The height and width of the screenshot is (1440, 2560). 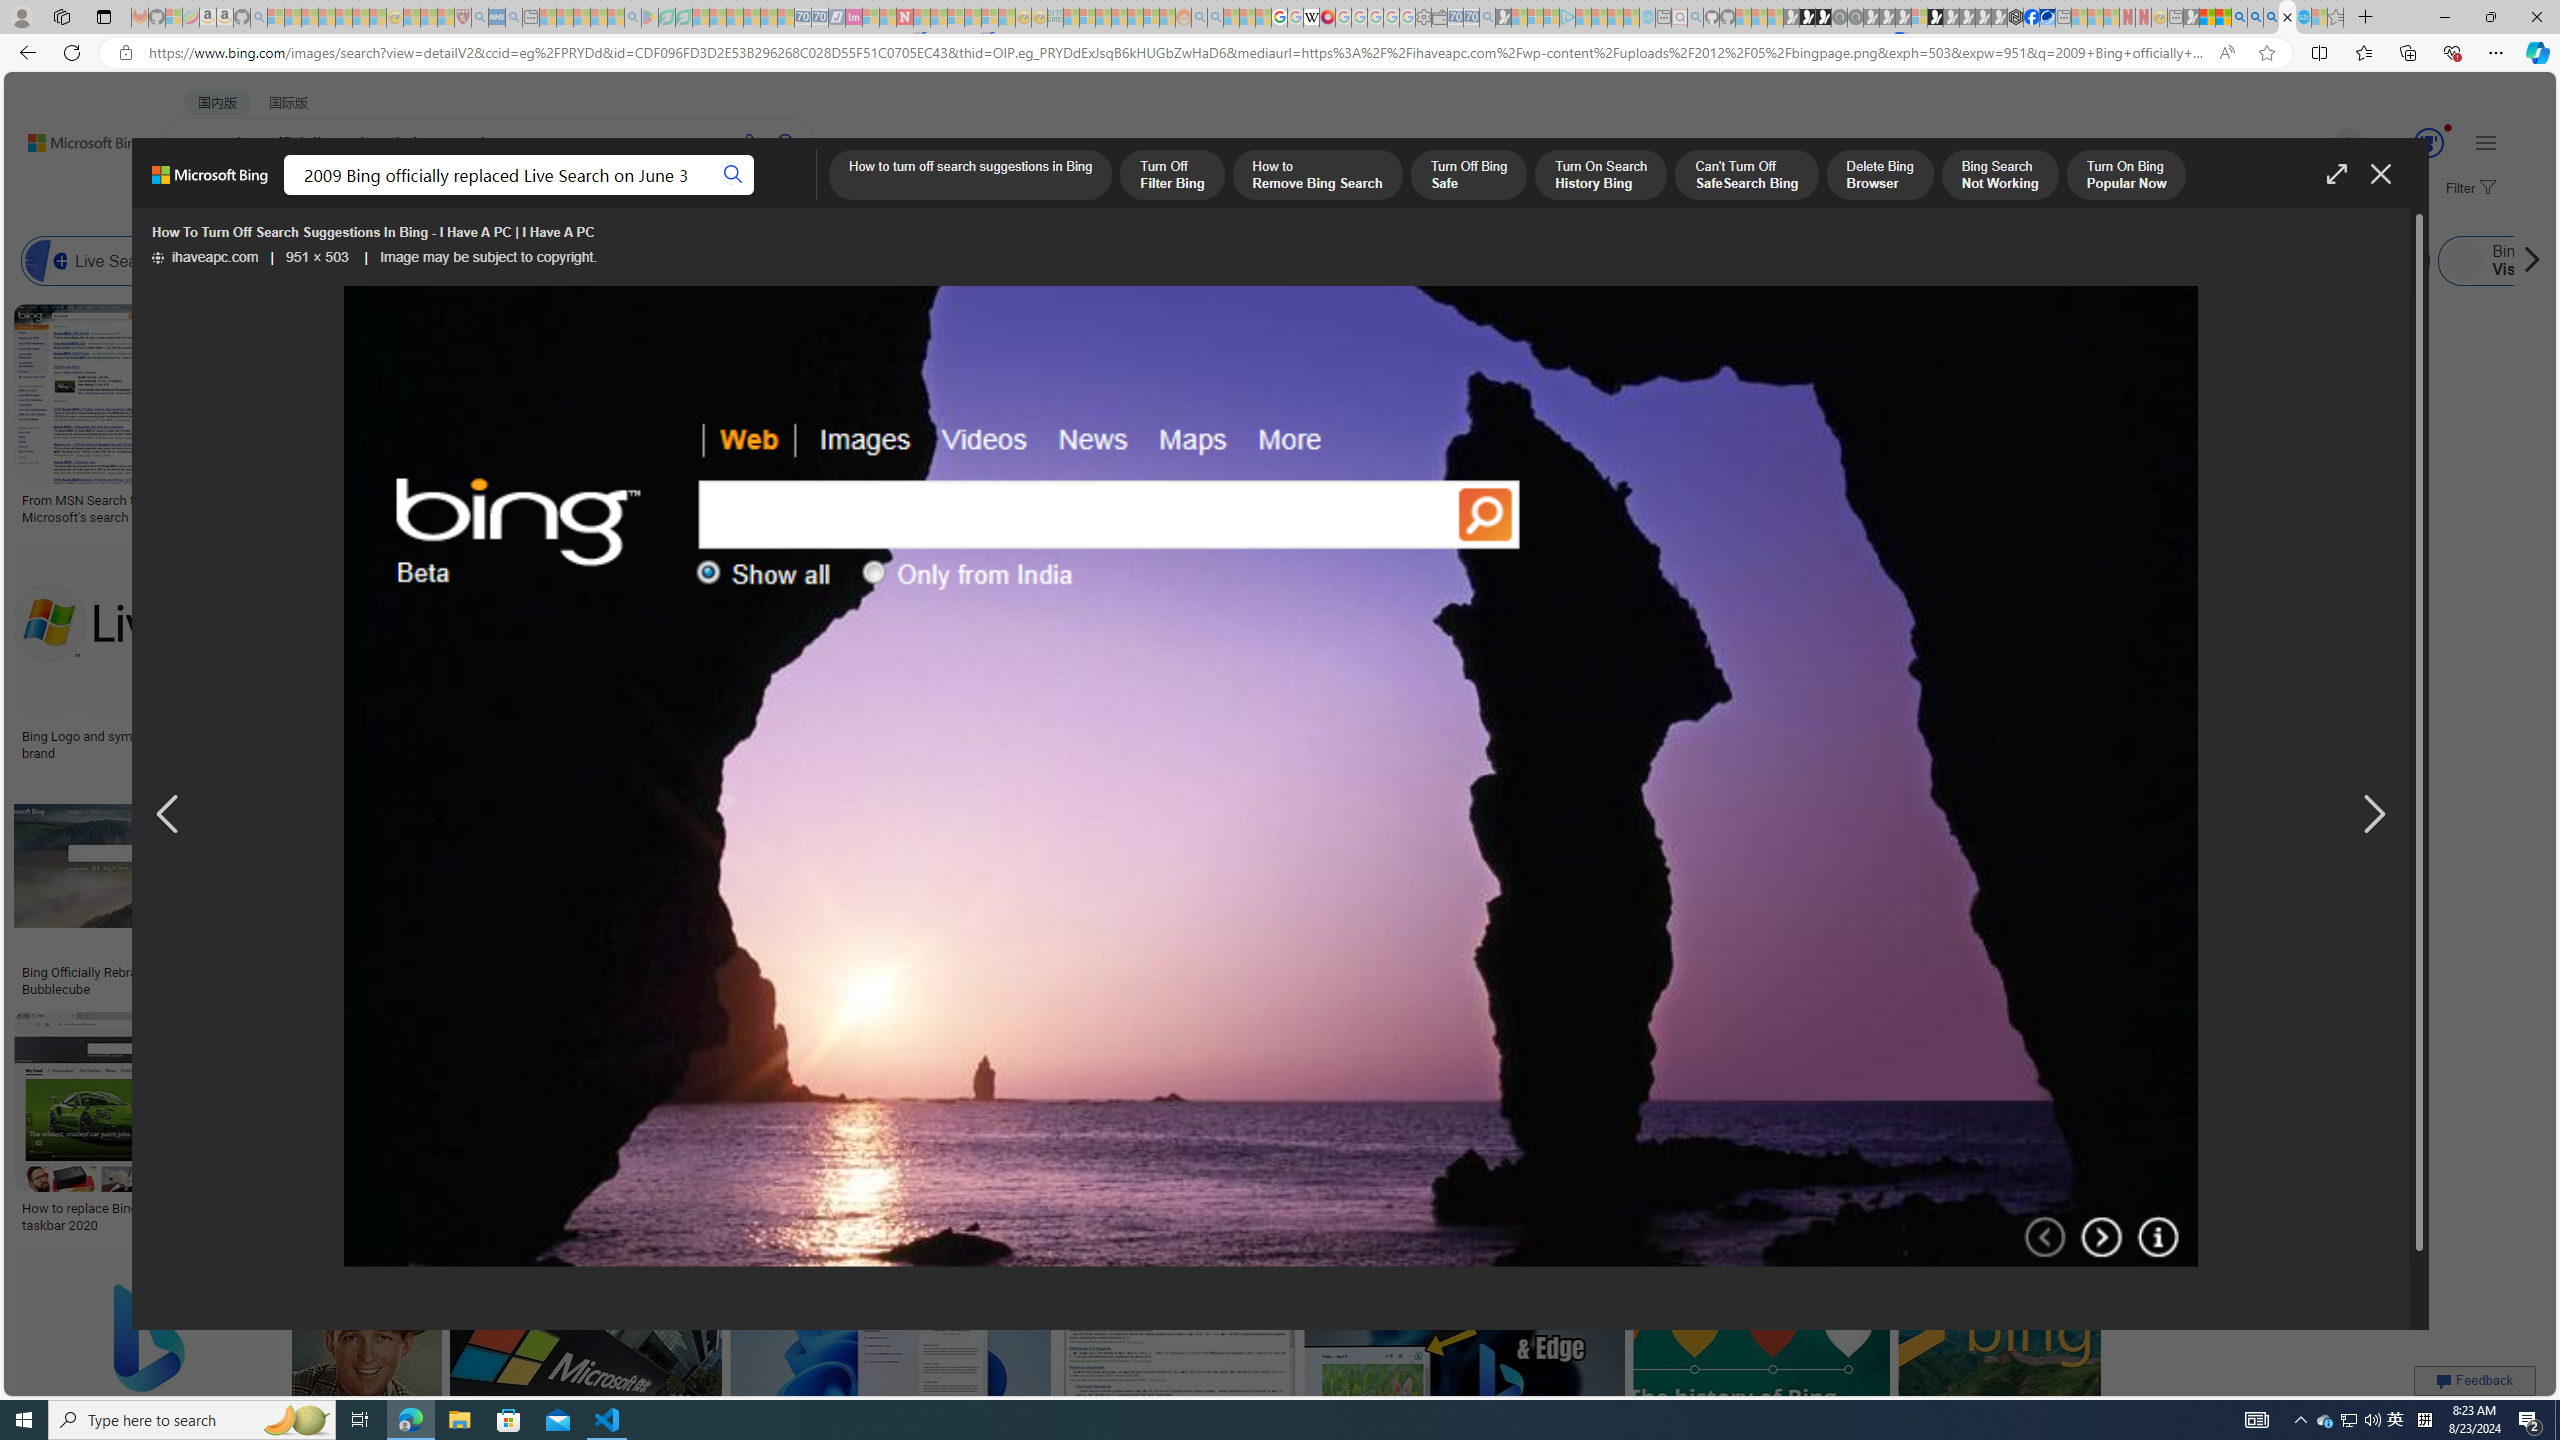 What do you see at coordinates (2102, 261) in the screenshot?
I see `Https Bing Search Q MSN` at bounding box center [2102, 261].